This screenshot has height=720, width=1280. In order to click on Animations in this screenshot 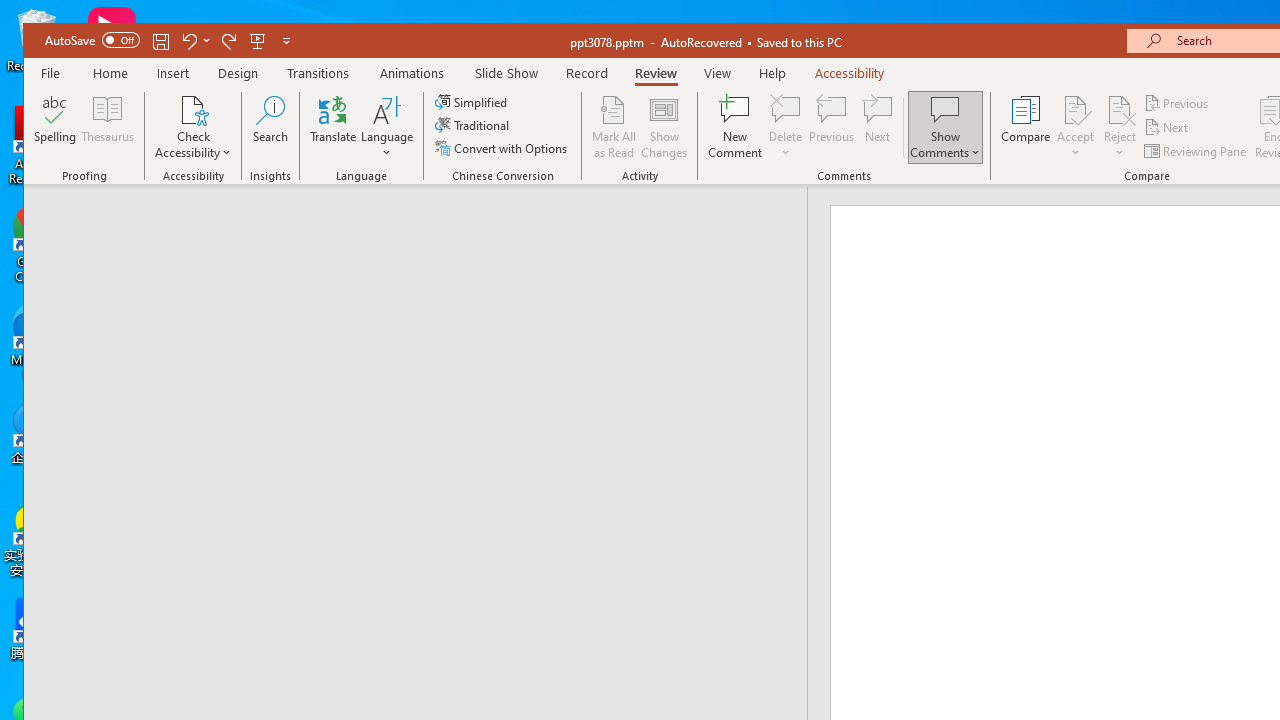, I will do `click(412, 73)`.